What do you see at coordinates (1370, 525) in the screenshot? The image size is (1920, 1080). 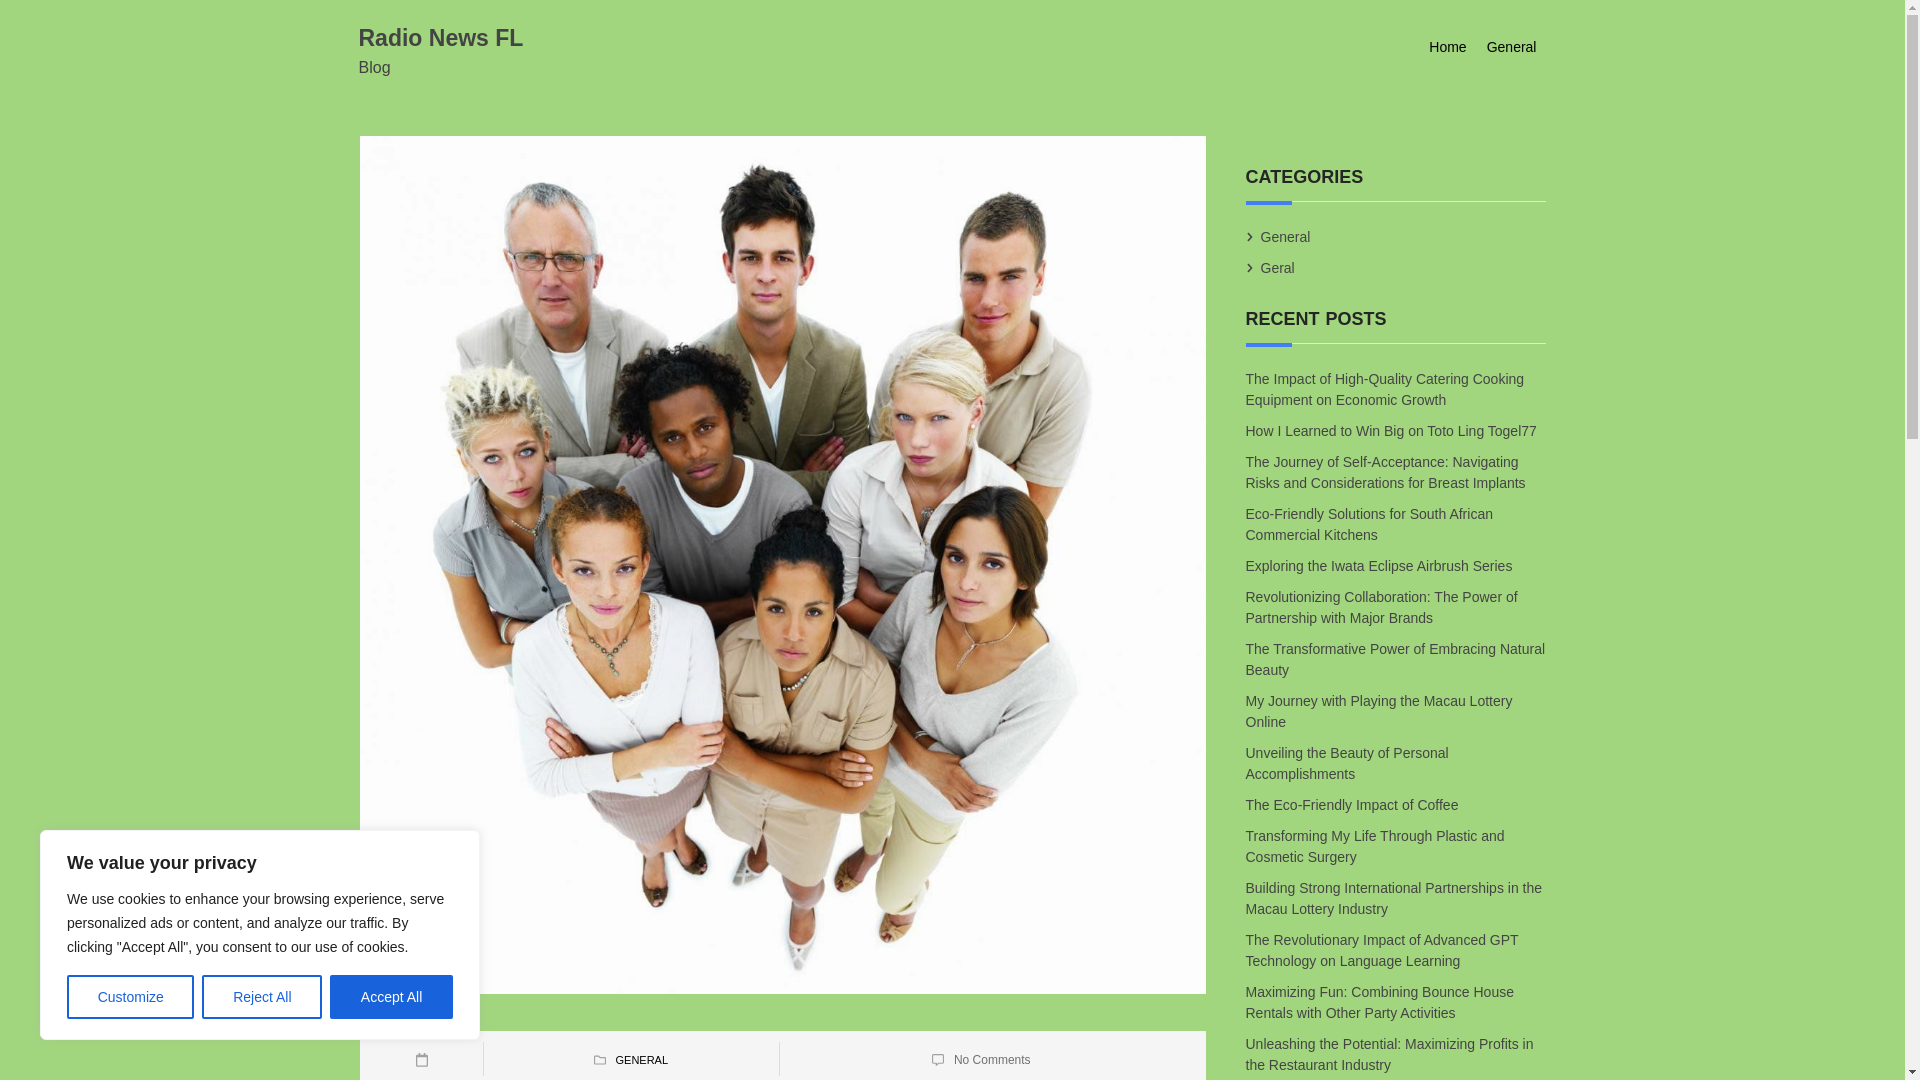 I see `Eco-Friendly Solutions for South African Commercial Kitchens` at bounding box center [1370, 525].